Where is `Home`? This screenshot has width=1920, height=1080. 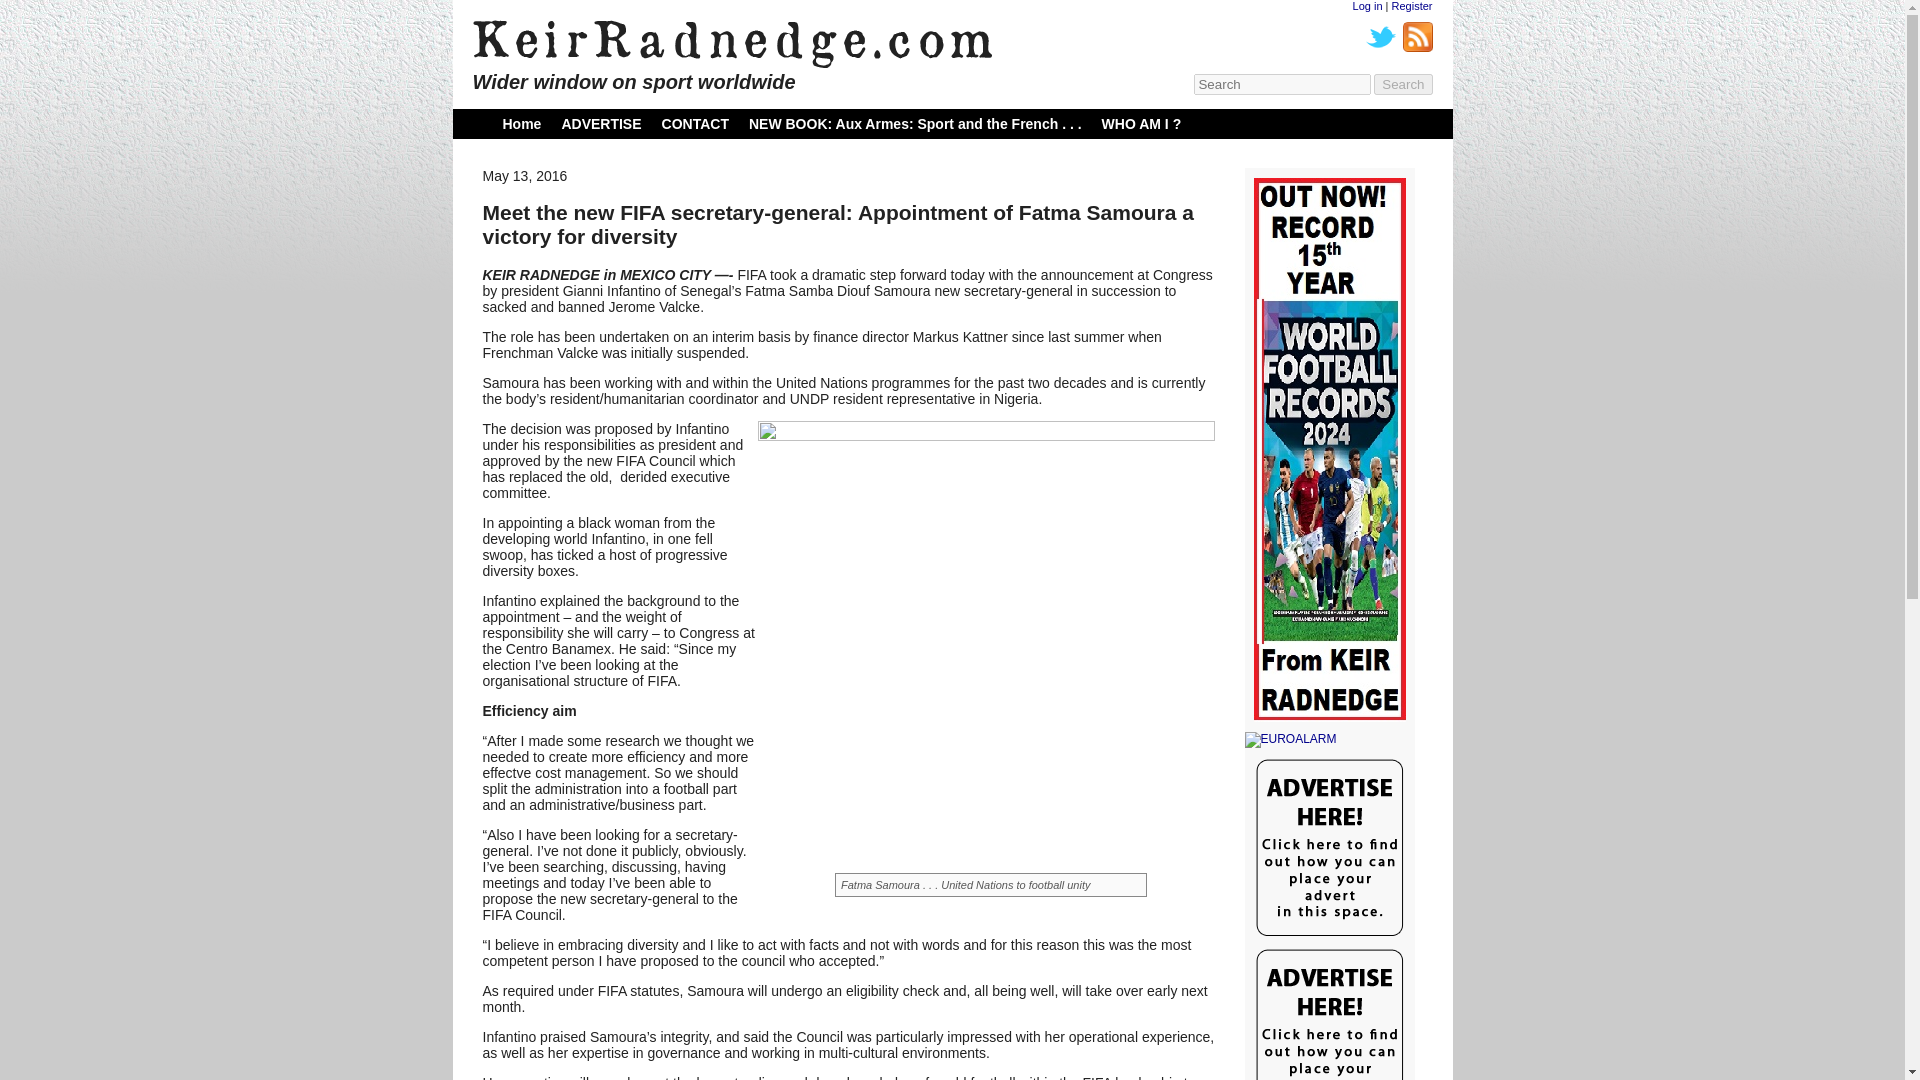 Home is located at coordinates (521, 123).